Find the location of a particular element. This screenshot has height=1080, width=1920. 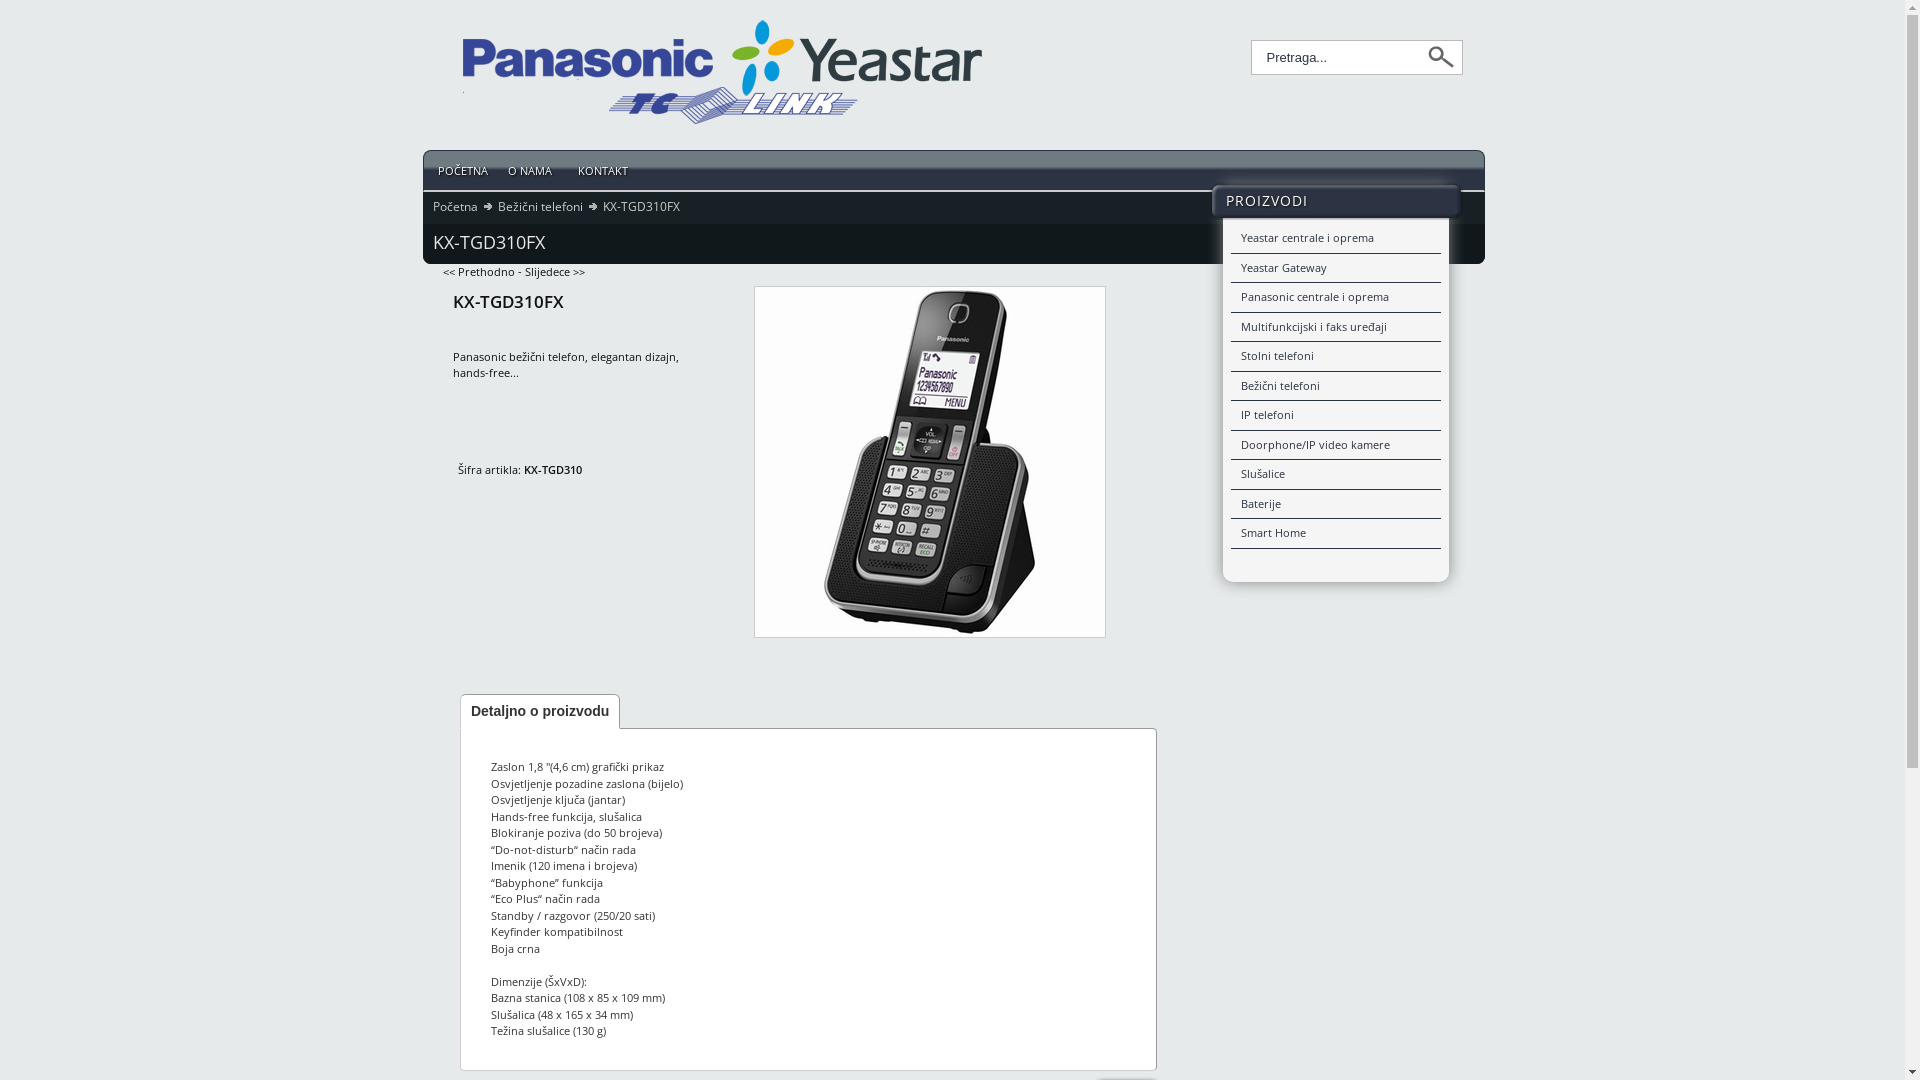

KX-TGD310FX is located at coordinates (930, 462).